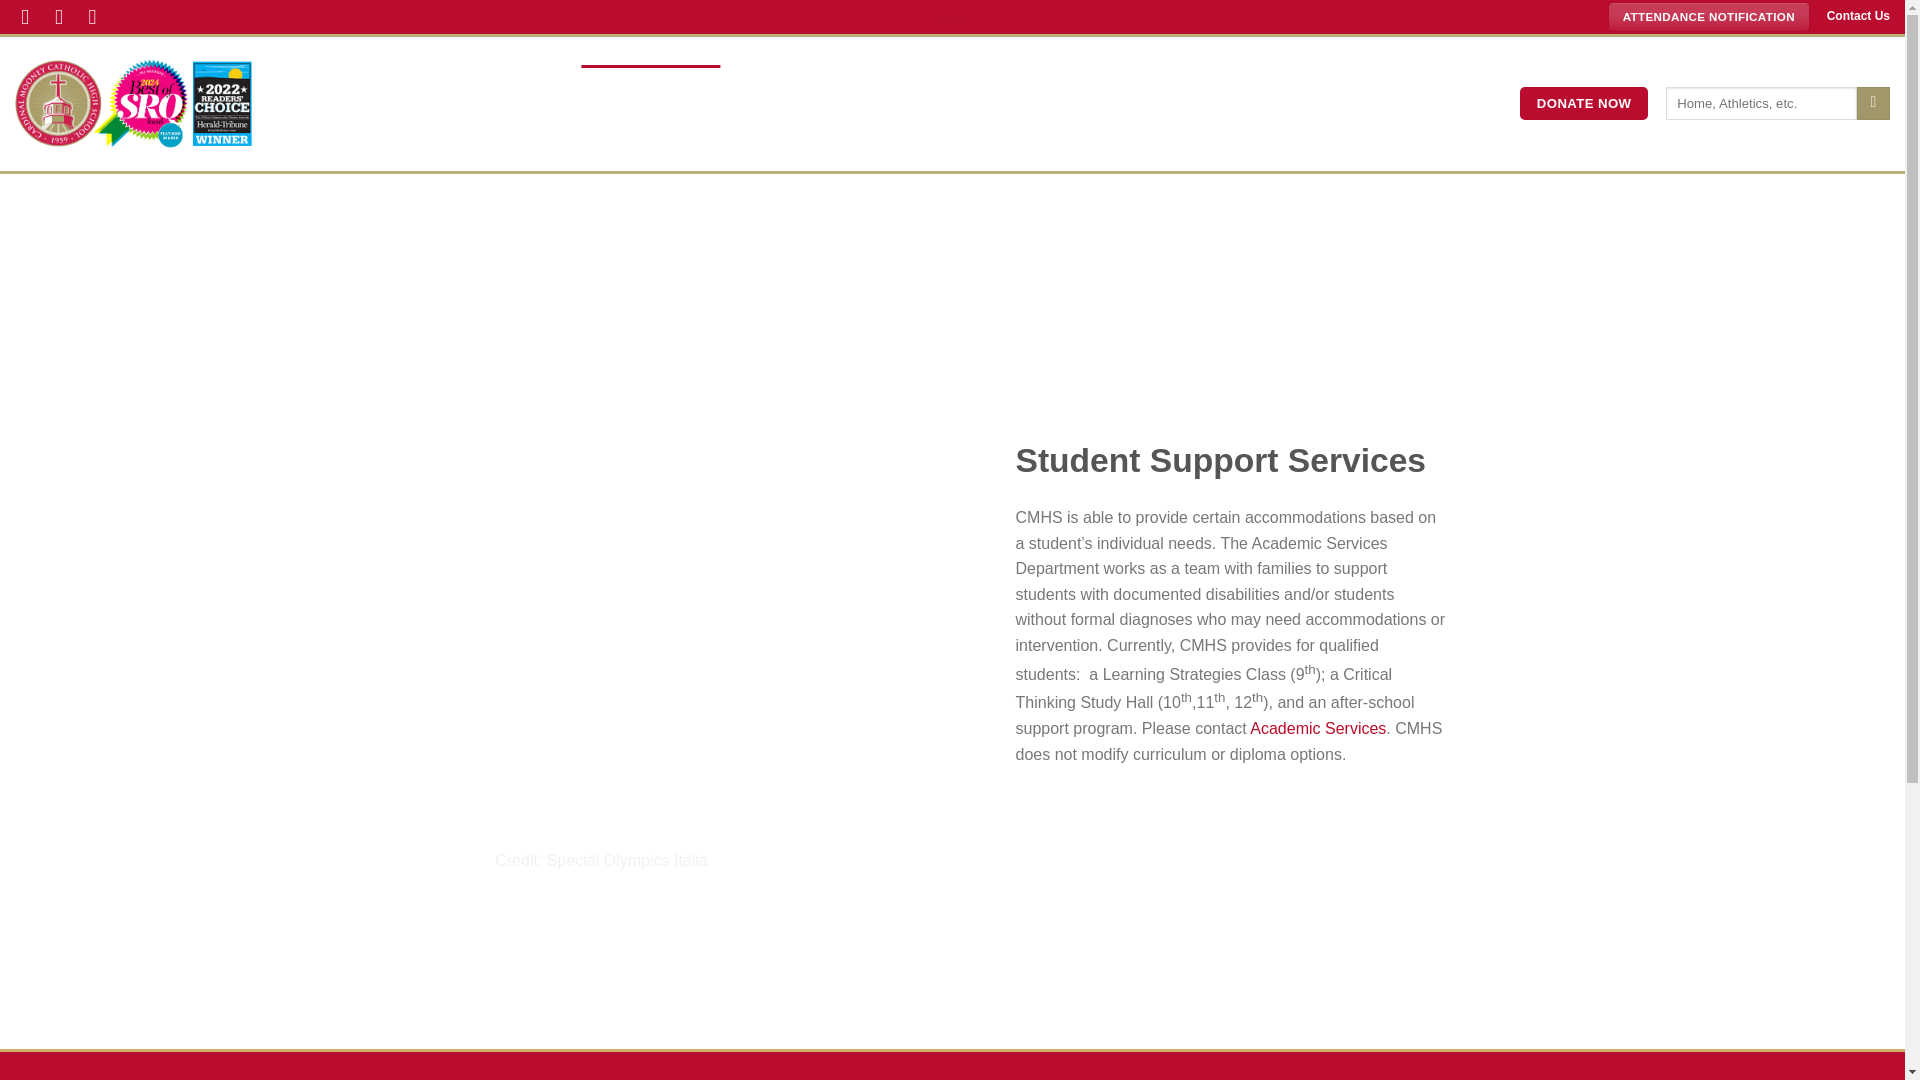 The image size is (1920, 1080). Describe the element at coordinates (1858, 15) in the screenshot. I see `Contact Us` at that location.